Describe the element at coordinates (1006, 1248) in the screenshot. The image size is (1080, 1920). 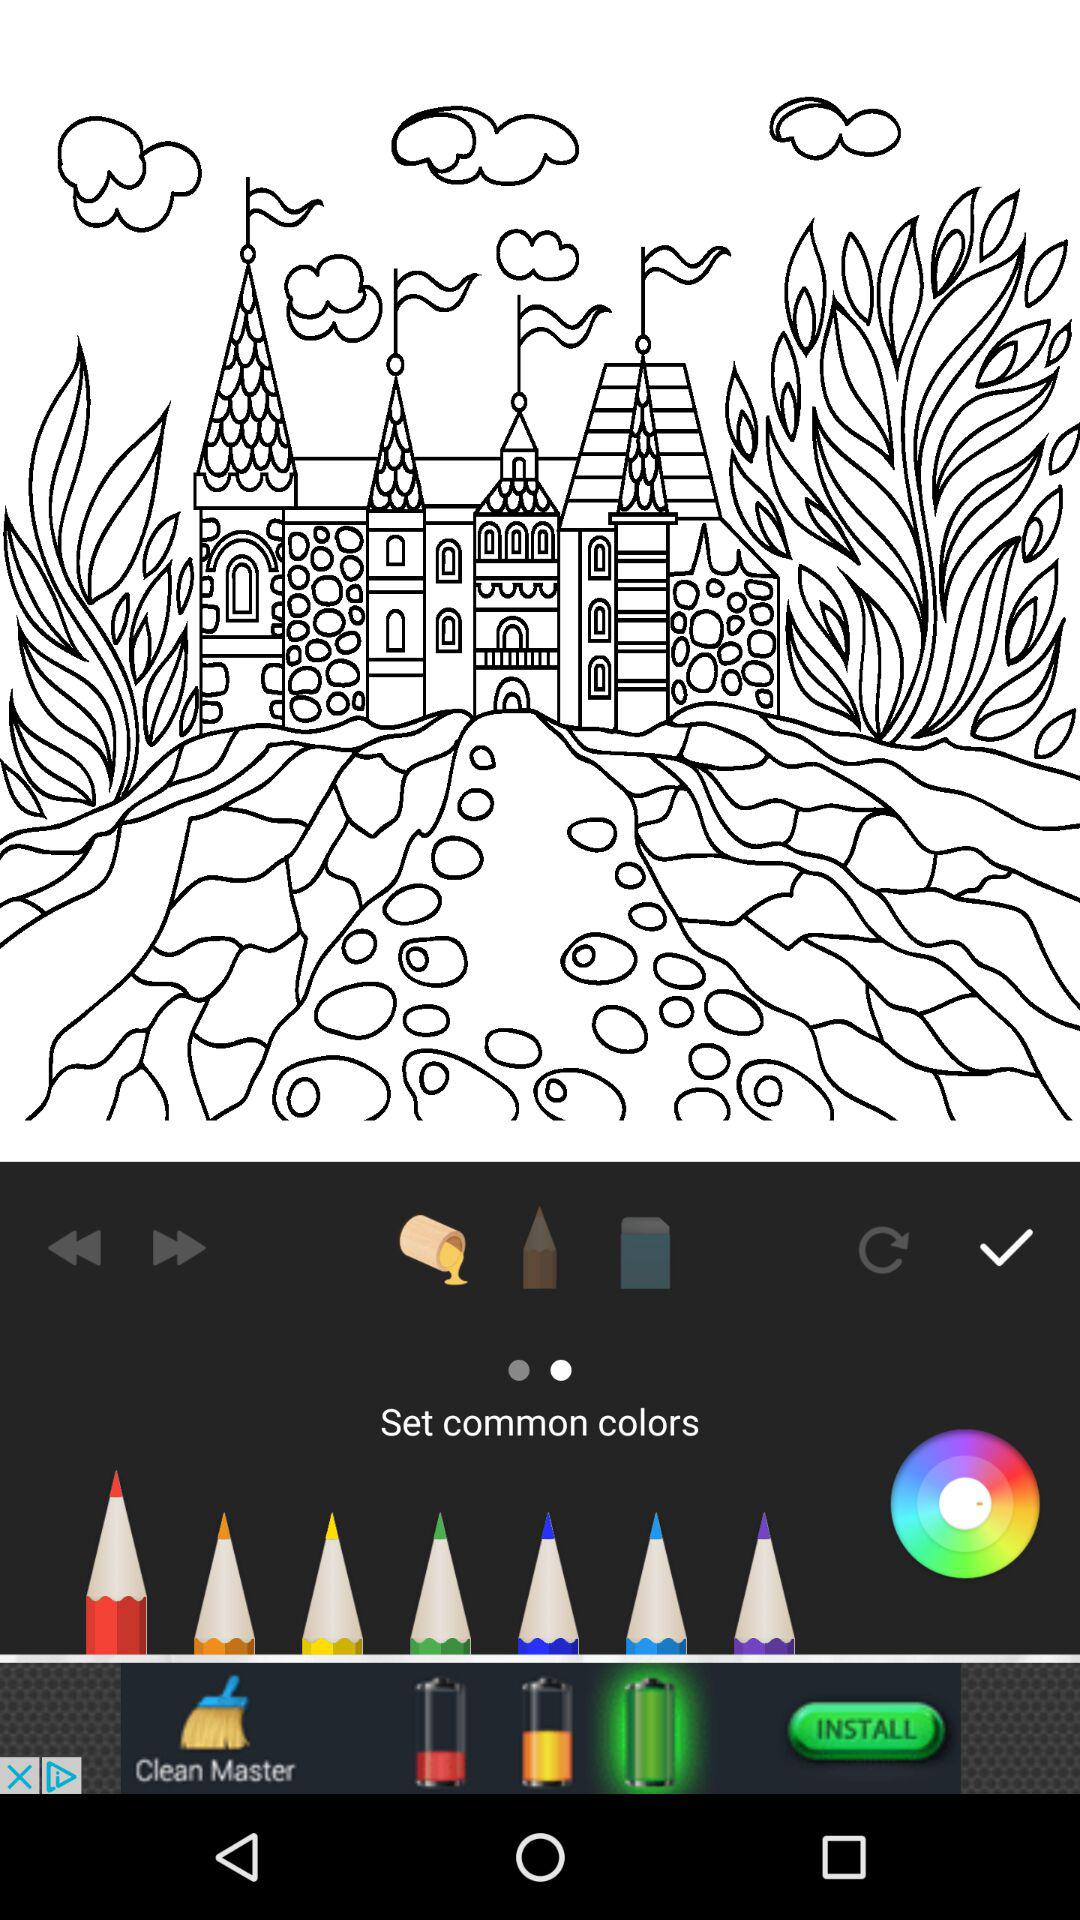
I see `click on the check mark icon which is just beside the refresh icon` at that location.